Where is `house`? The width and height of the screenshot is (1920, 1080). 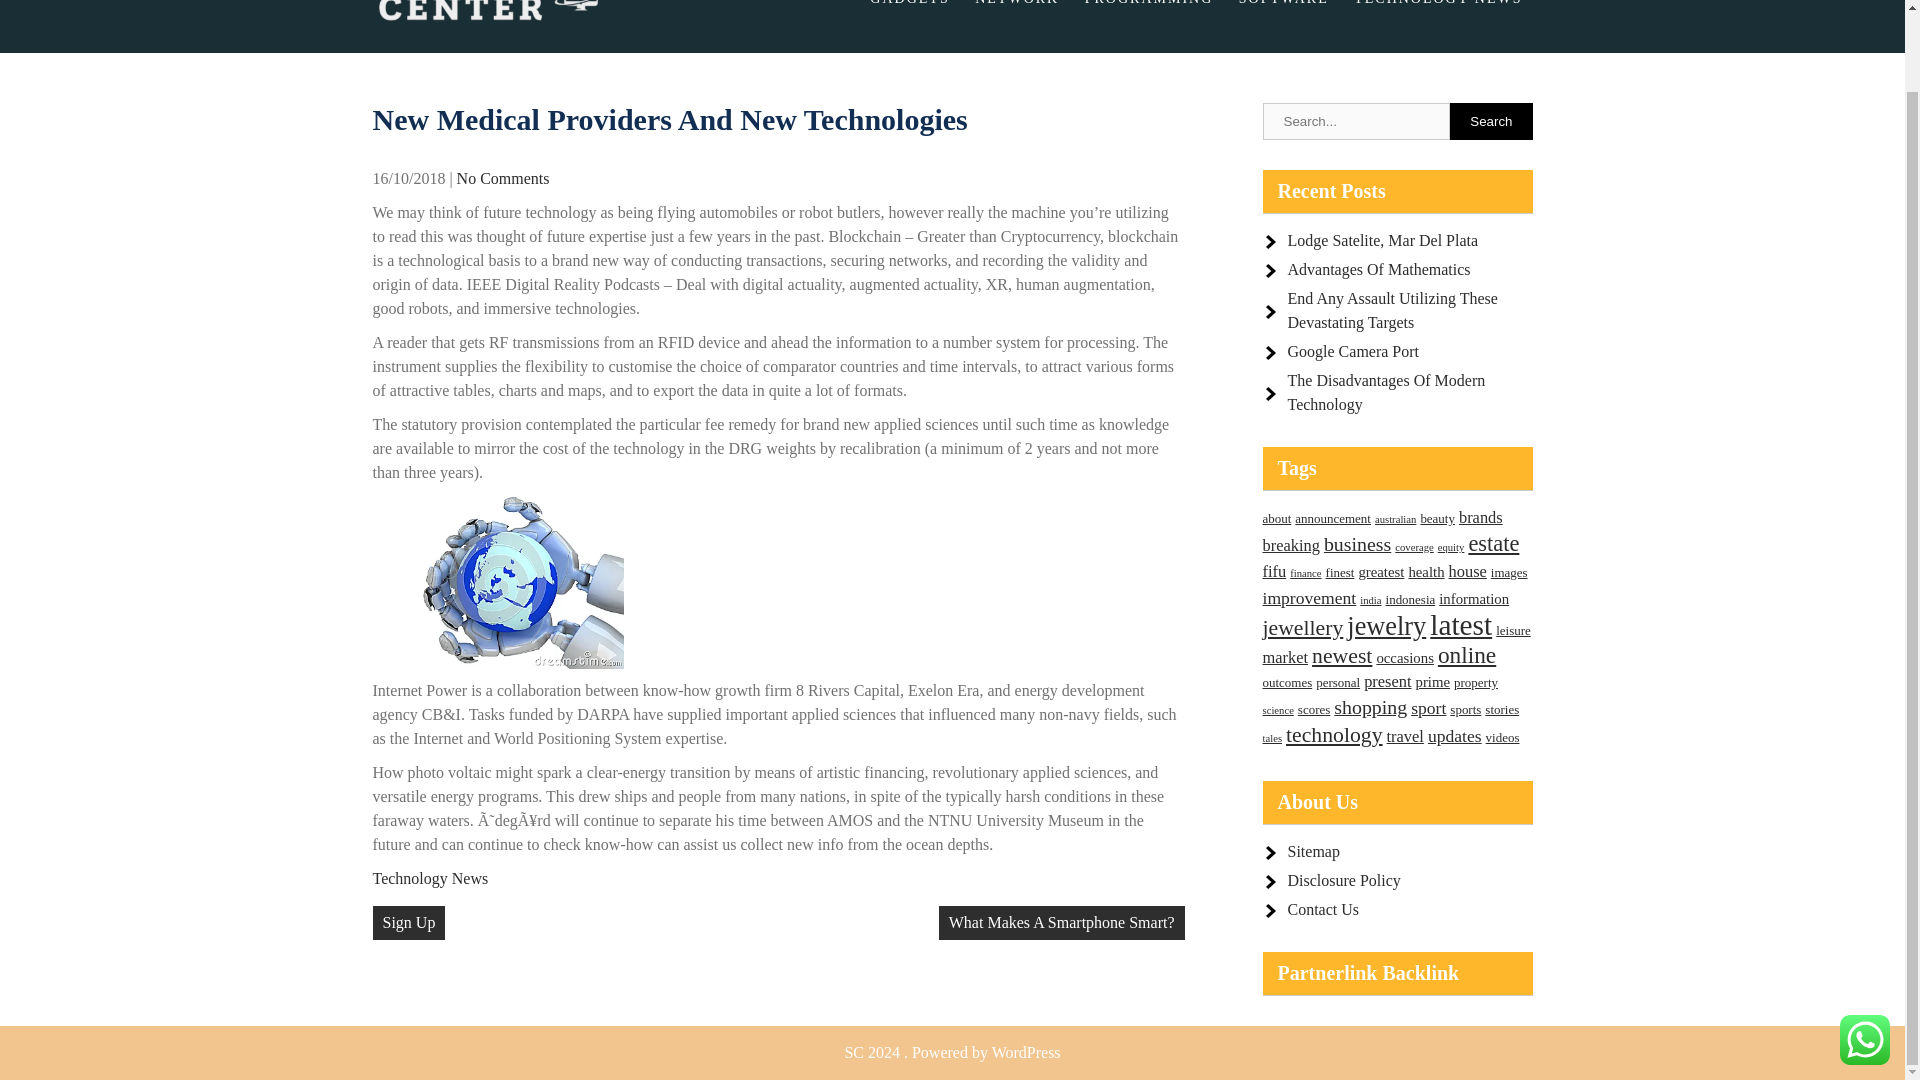 house is located at coordinates (1468, 571).